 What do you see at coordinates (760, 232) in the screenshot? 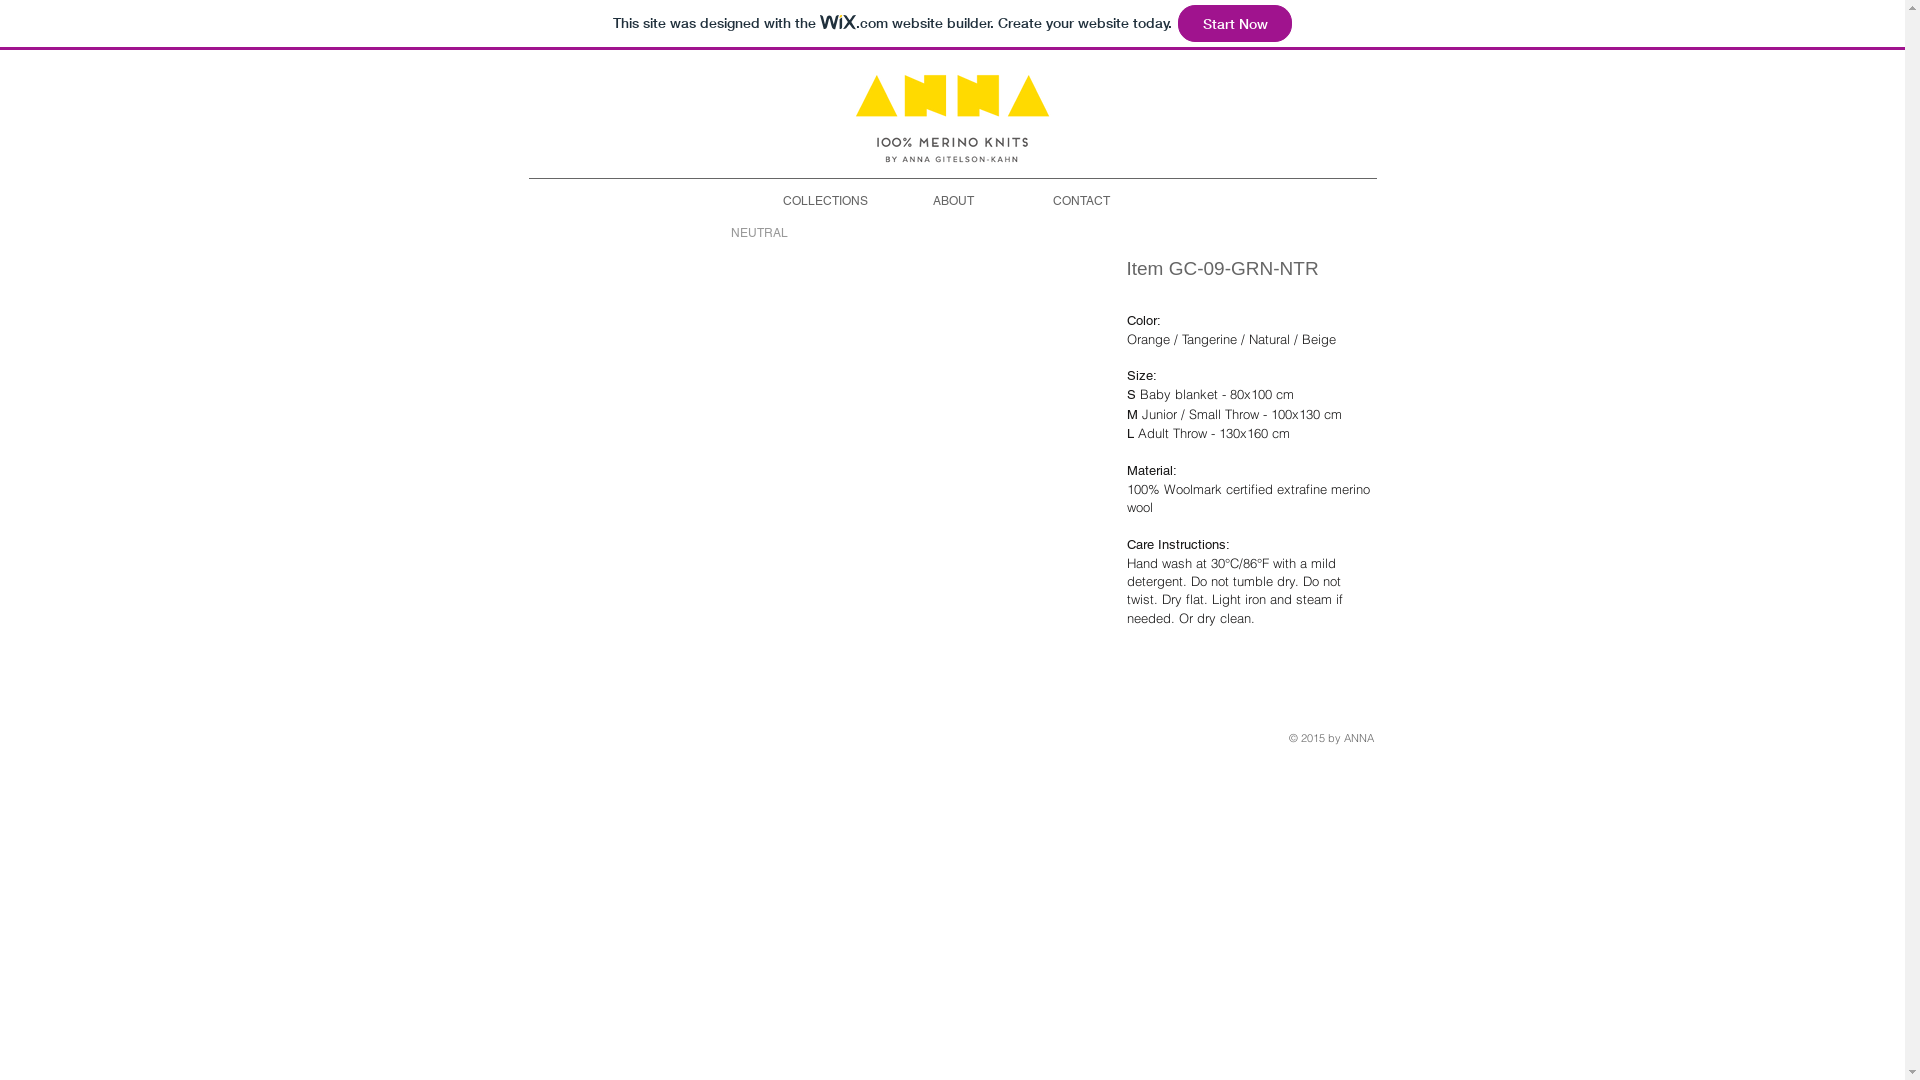
I see `NEUTRAL` at bounding box center [760, 232].